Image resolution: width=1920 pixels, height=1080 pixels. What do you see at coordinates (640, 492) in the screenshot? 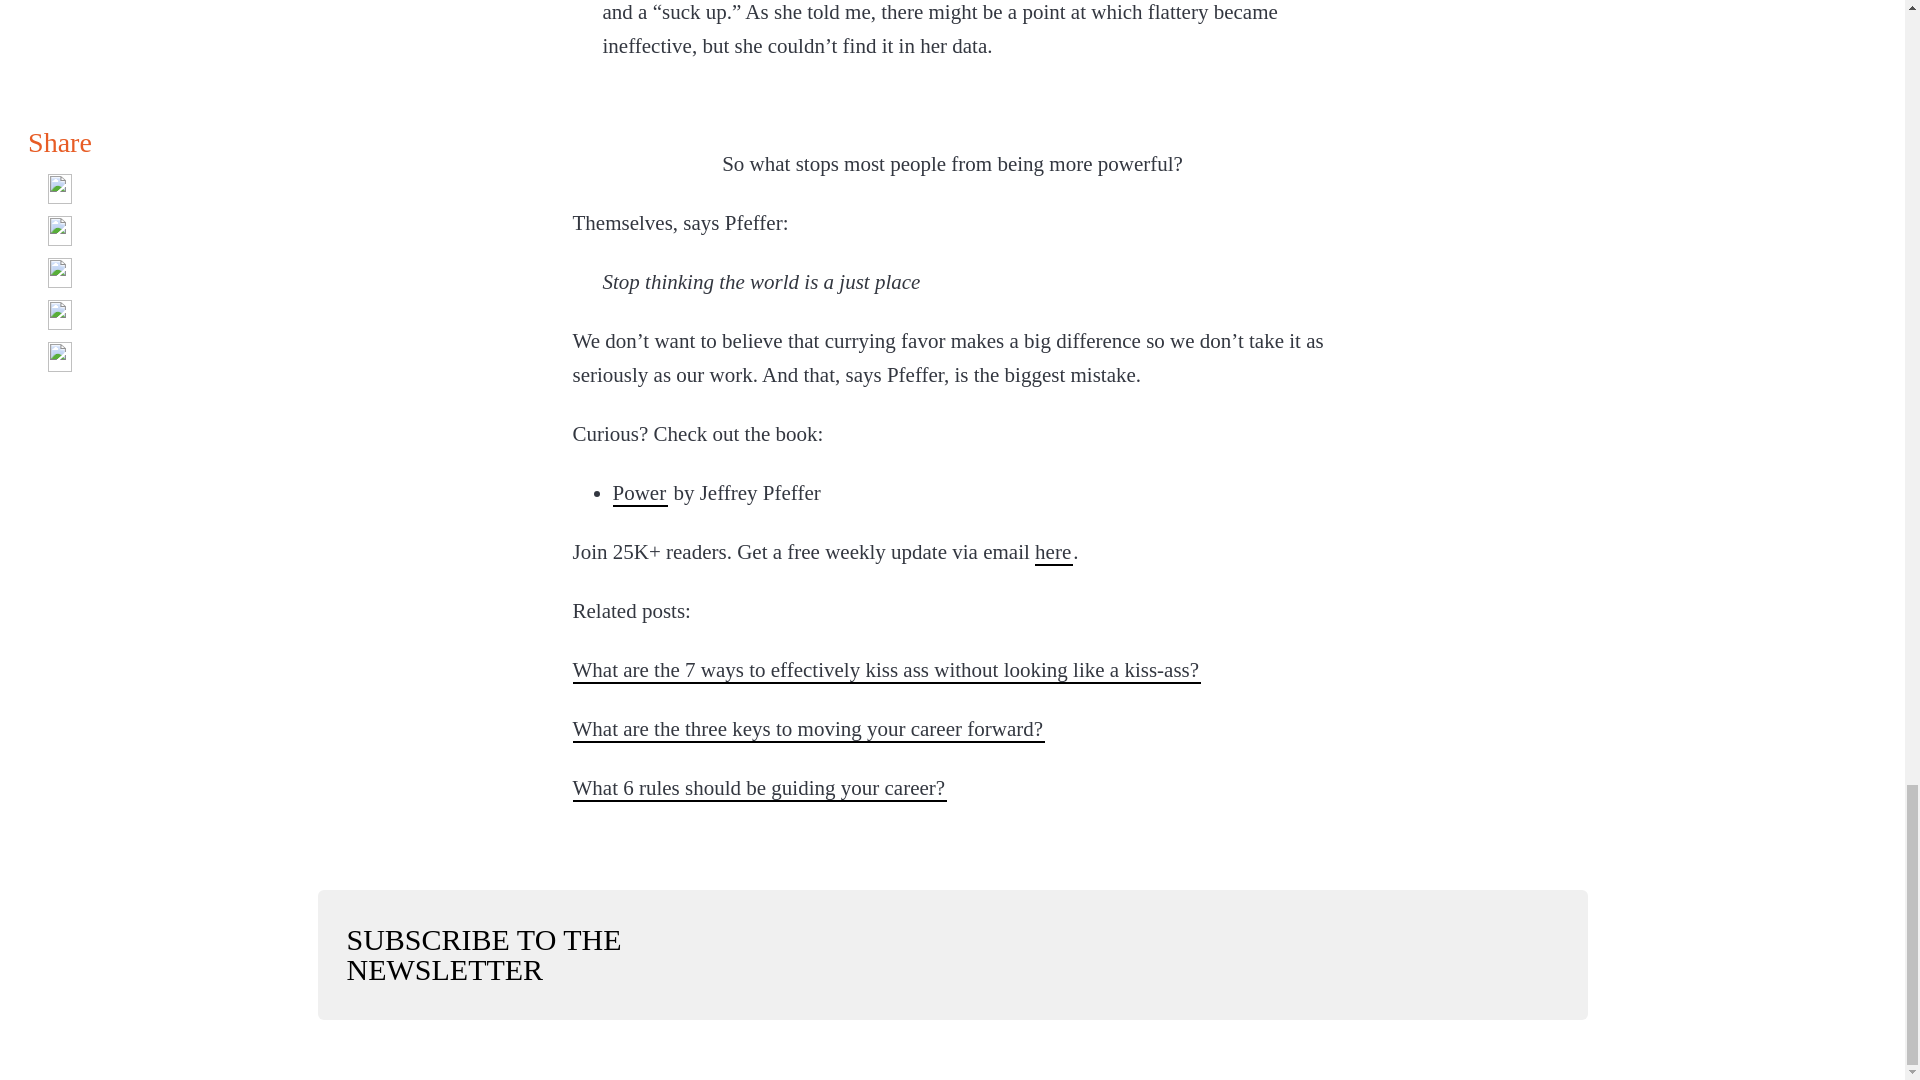
I see `Power` at bounding box center [640, 492].